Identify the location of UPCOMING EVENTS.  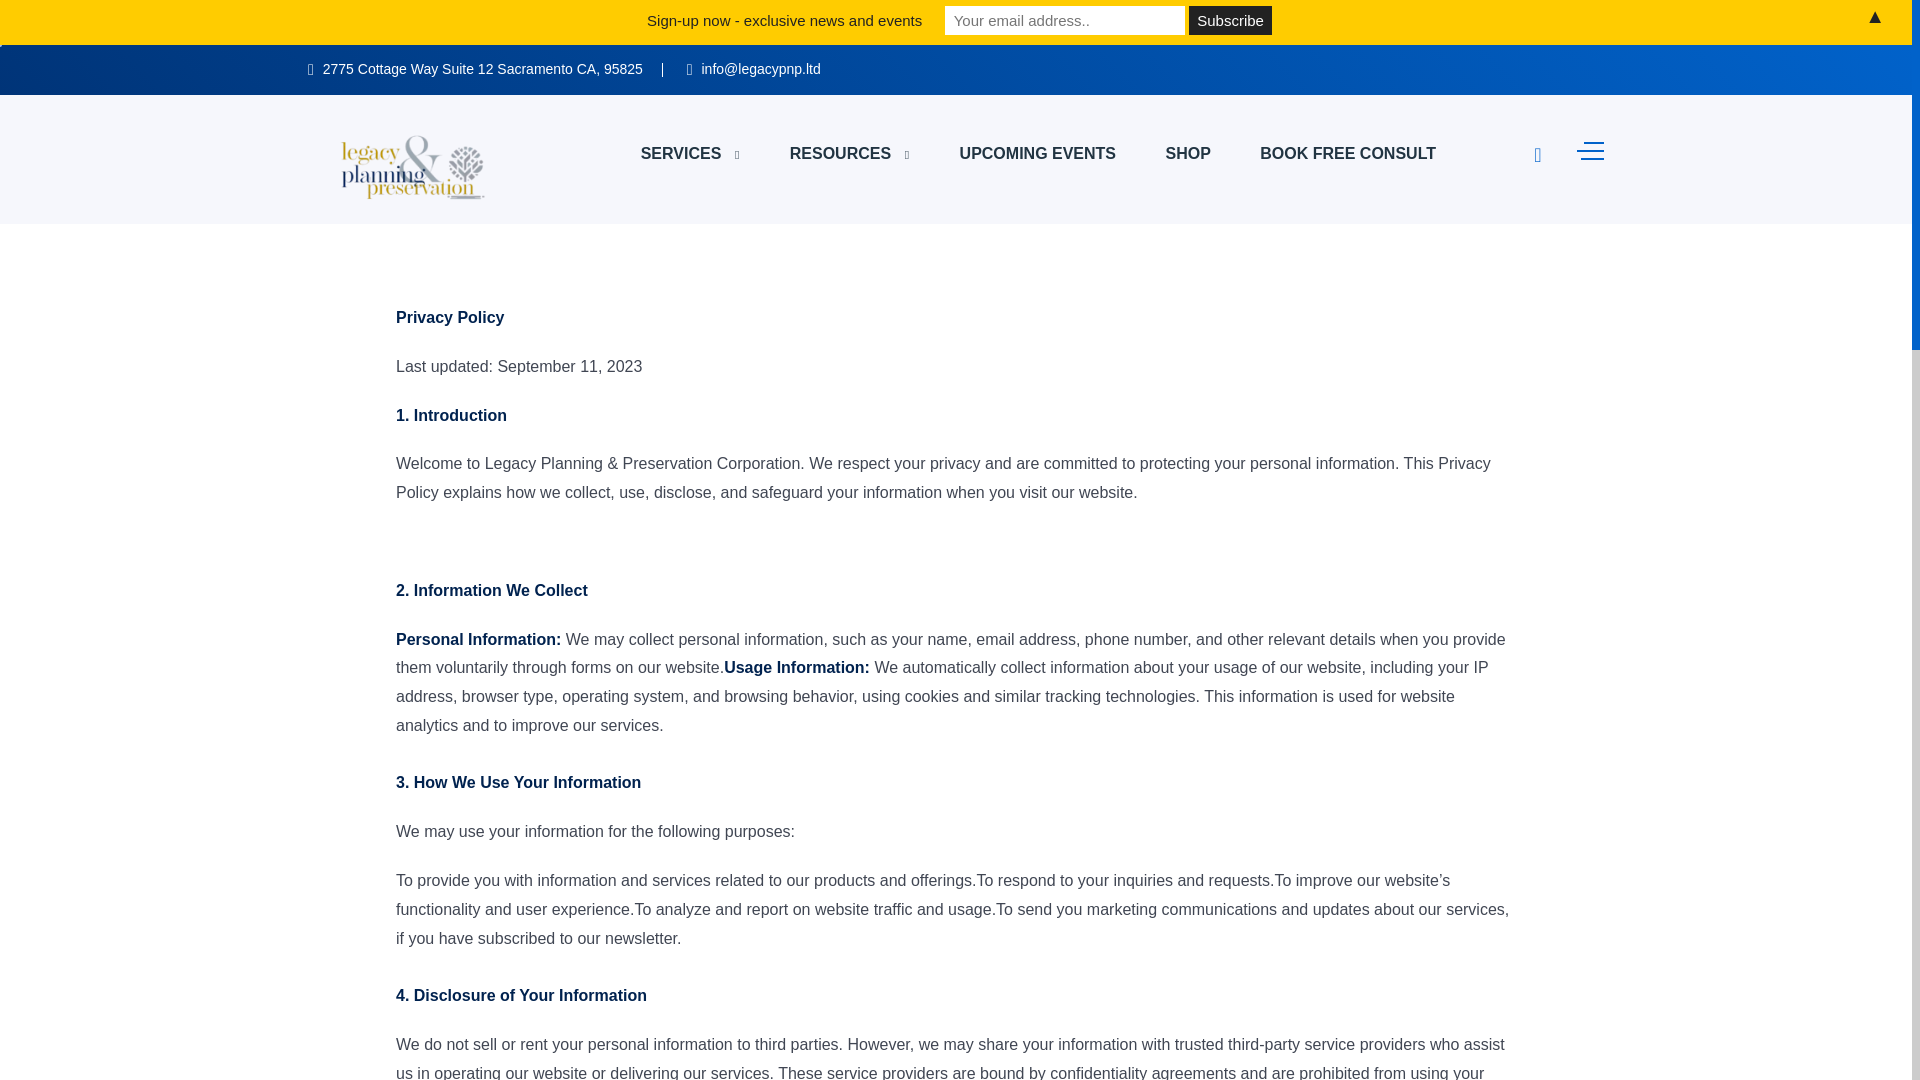
(1038, 154).